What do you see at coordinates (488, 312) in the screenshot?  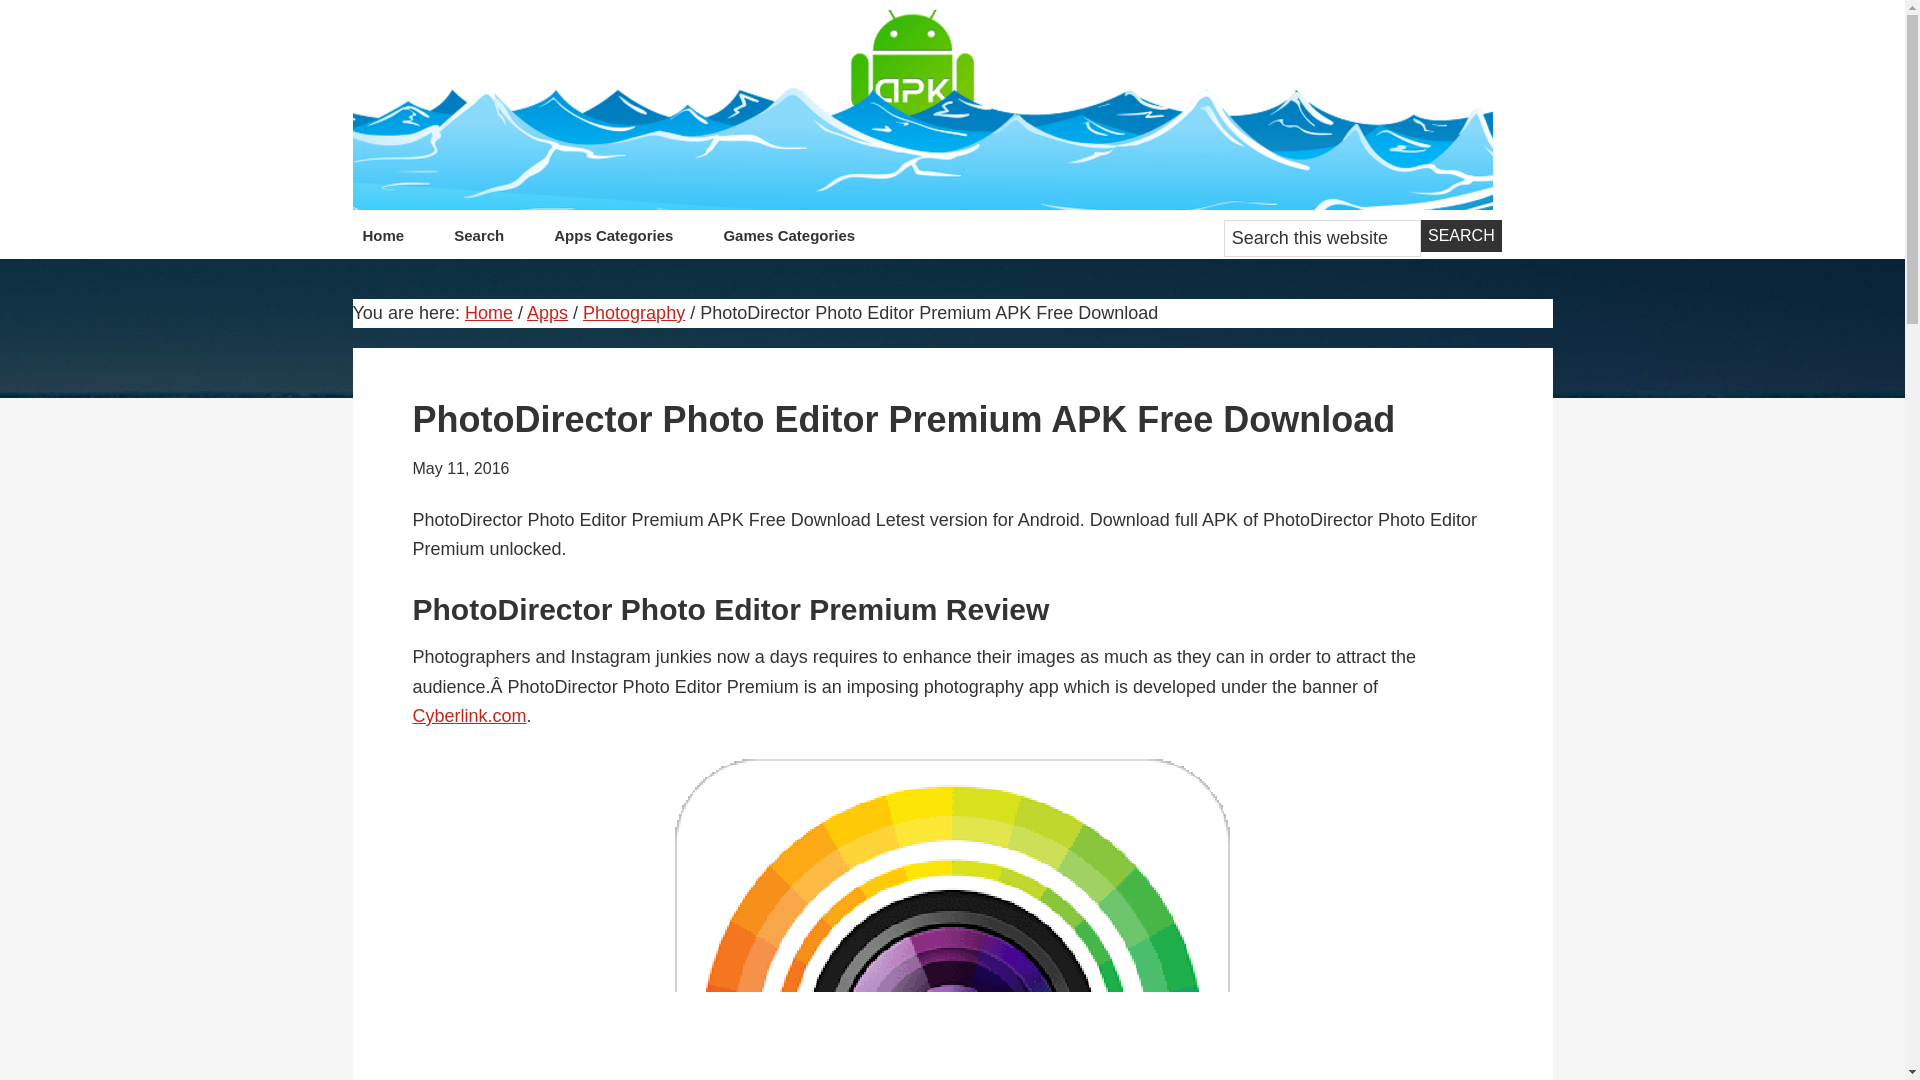 I see `Home` at bounding box center [488, 312].